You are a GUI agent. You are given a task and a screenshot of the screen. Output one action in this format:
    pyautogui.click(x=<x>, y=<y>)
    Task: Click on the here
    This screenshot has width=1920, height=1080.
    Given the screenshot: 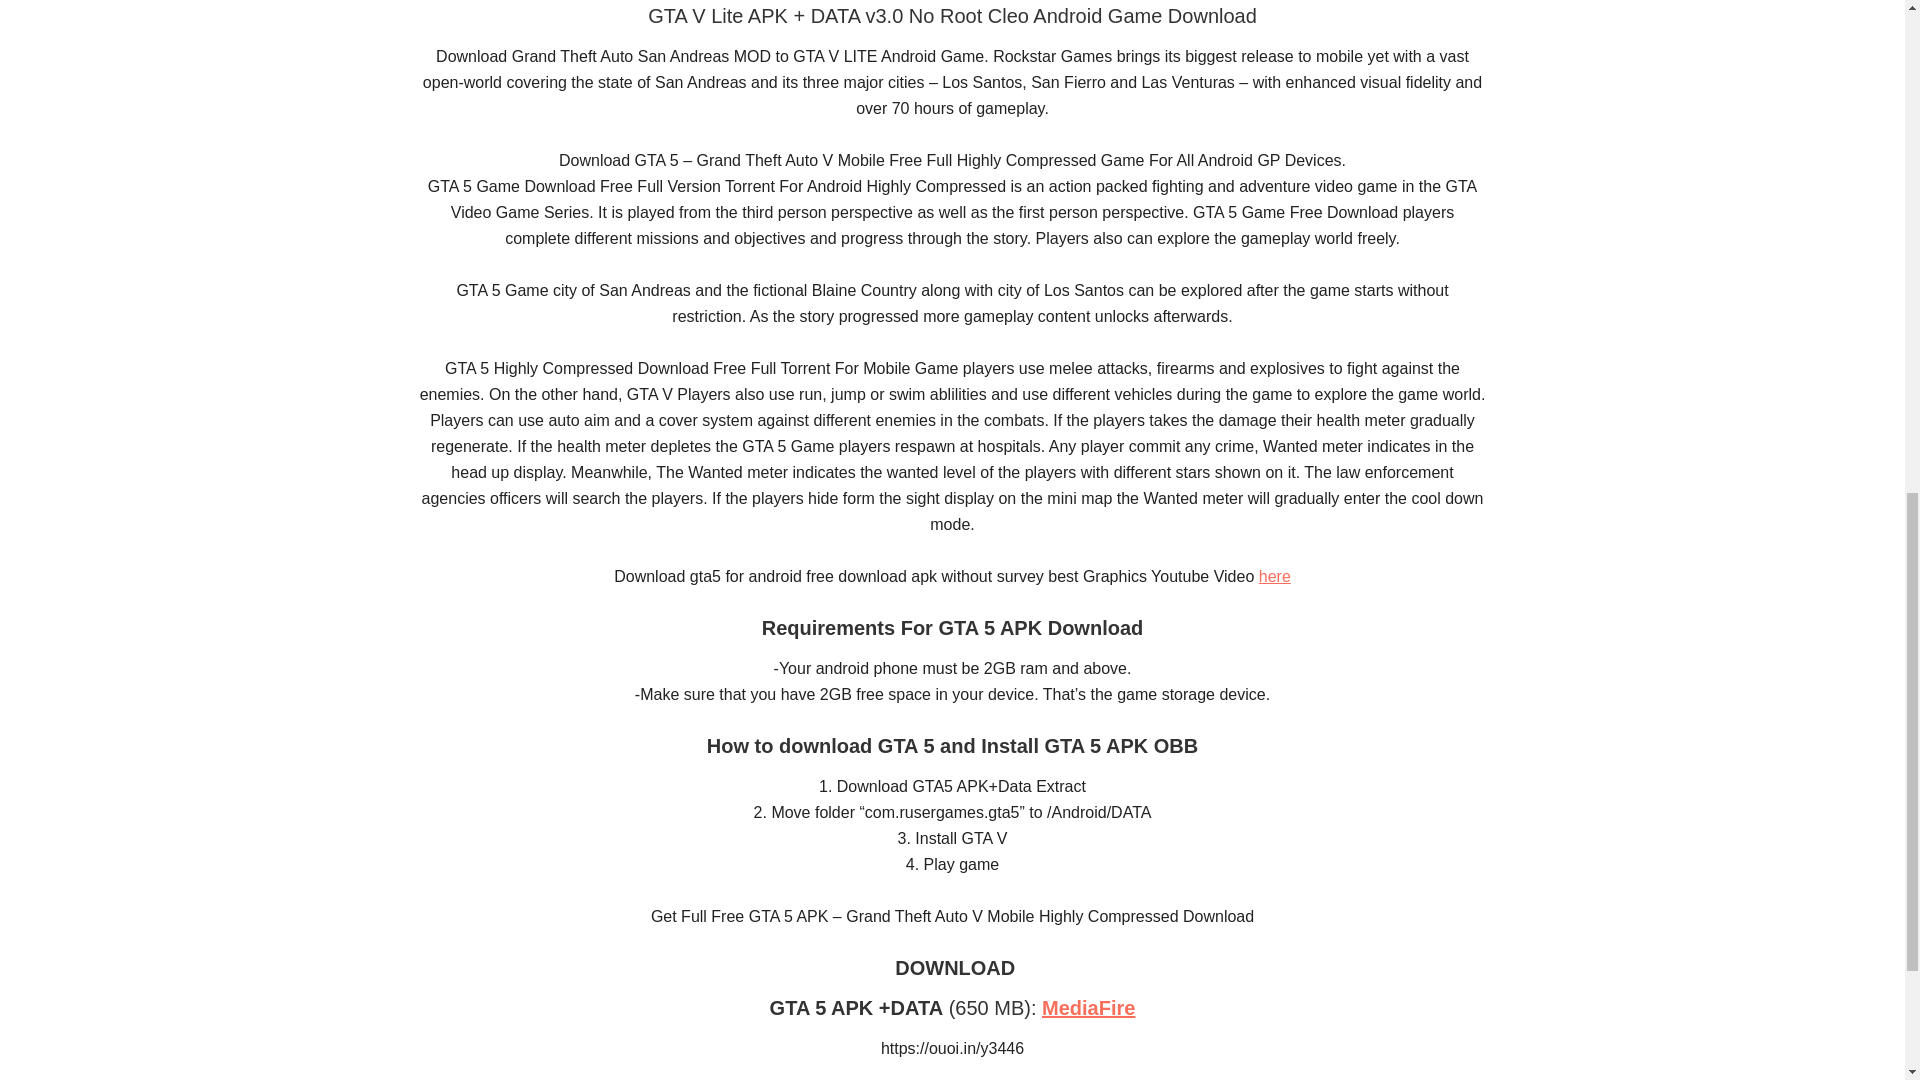 What is the action you would take?
    pyautogui.click(x=1274, y=576)
    